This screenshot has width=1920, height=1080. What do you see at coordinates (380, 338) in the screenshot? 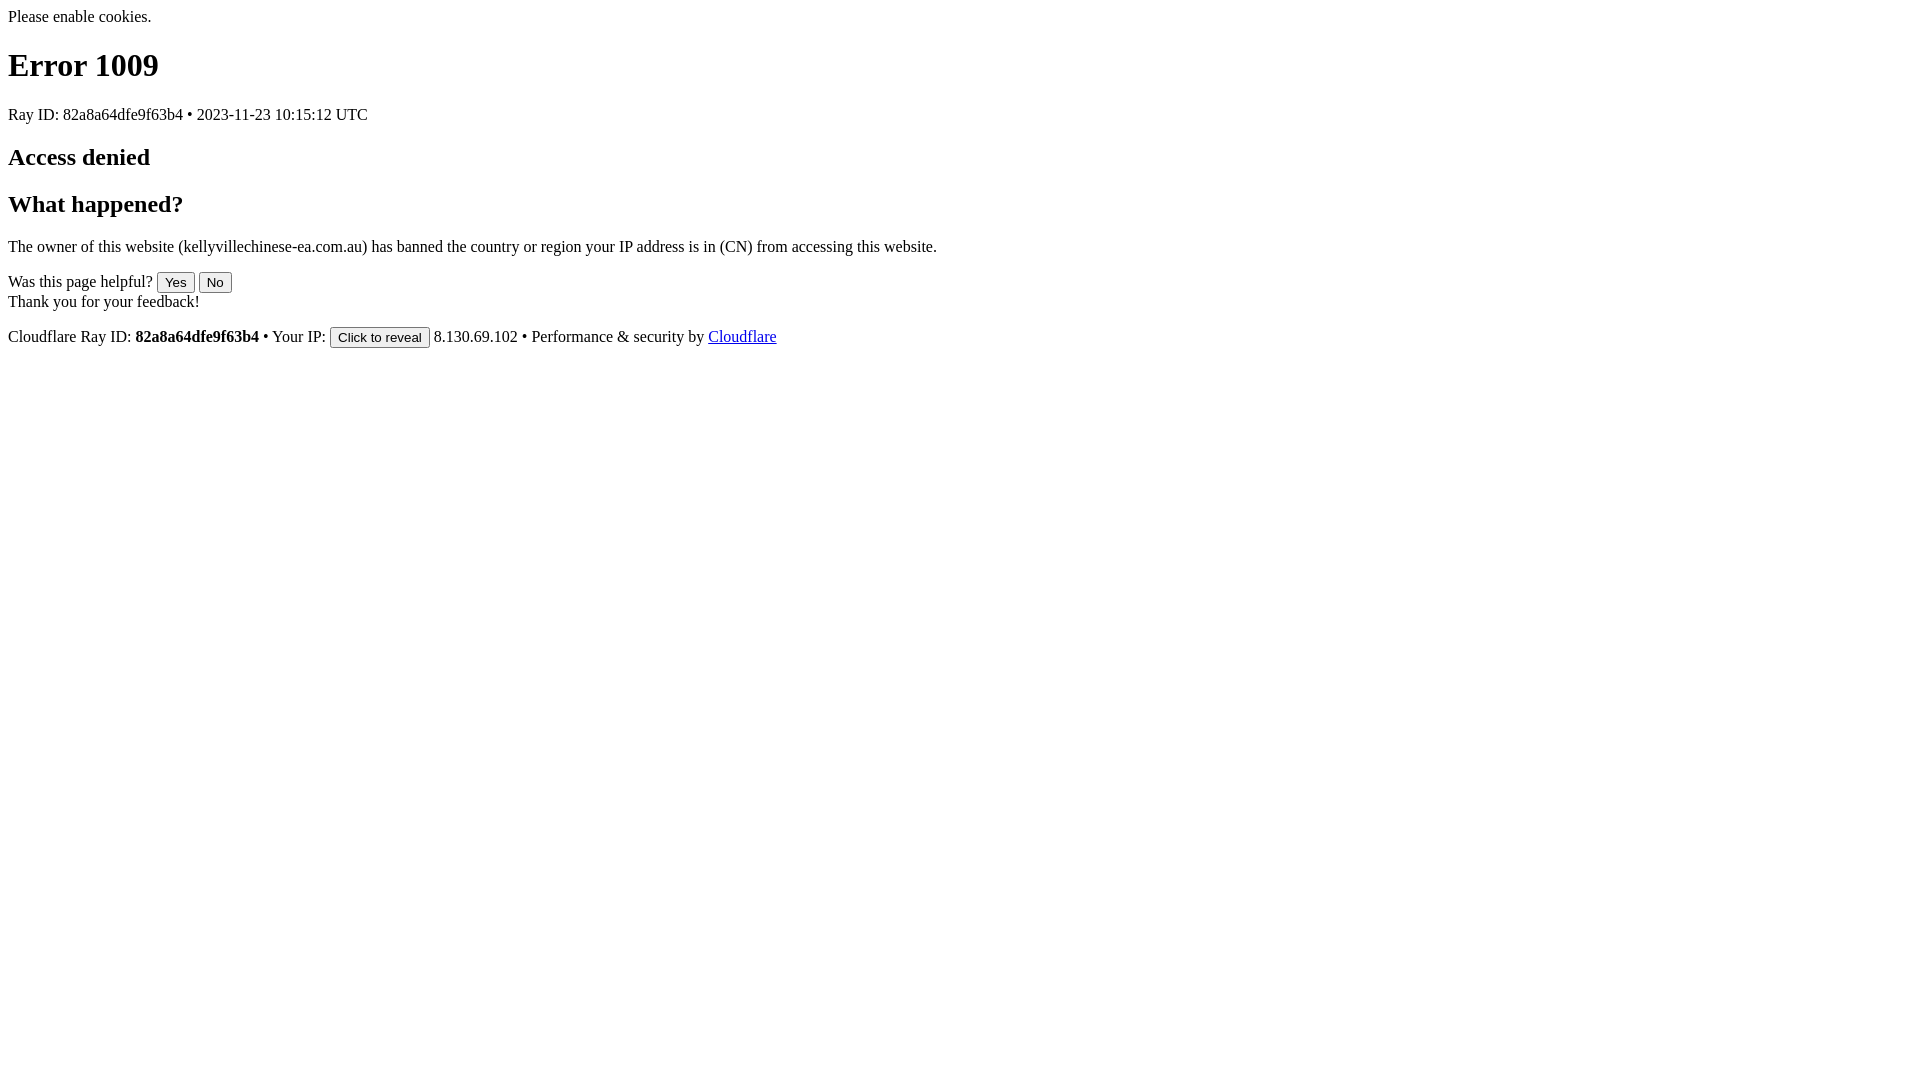
I see `Click to reveal` at bounding box center [380, 338].